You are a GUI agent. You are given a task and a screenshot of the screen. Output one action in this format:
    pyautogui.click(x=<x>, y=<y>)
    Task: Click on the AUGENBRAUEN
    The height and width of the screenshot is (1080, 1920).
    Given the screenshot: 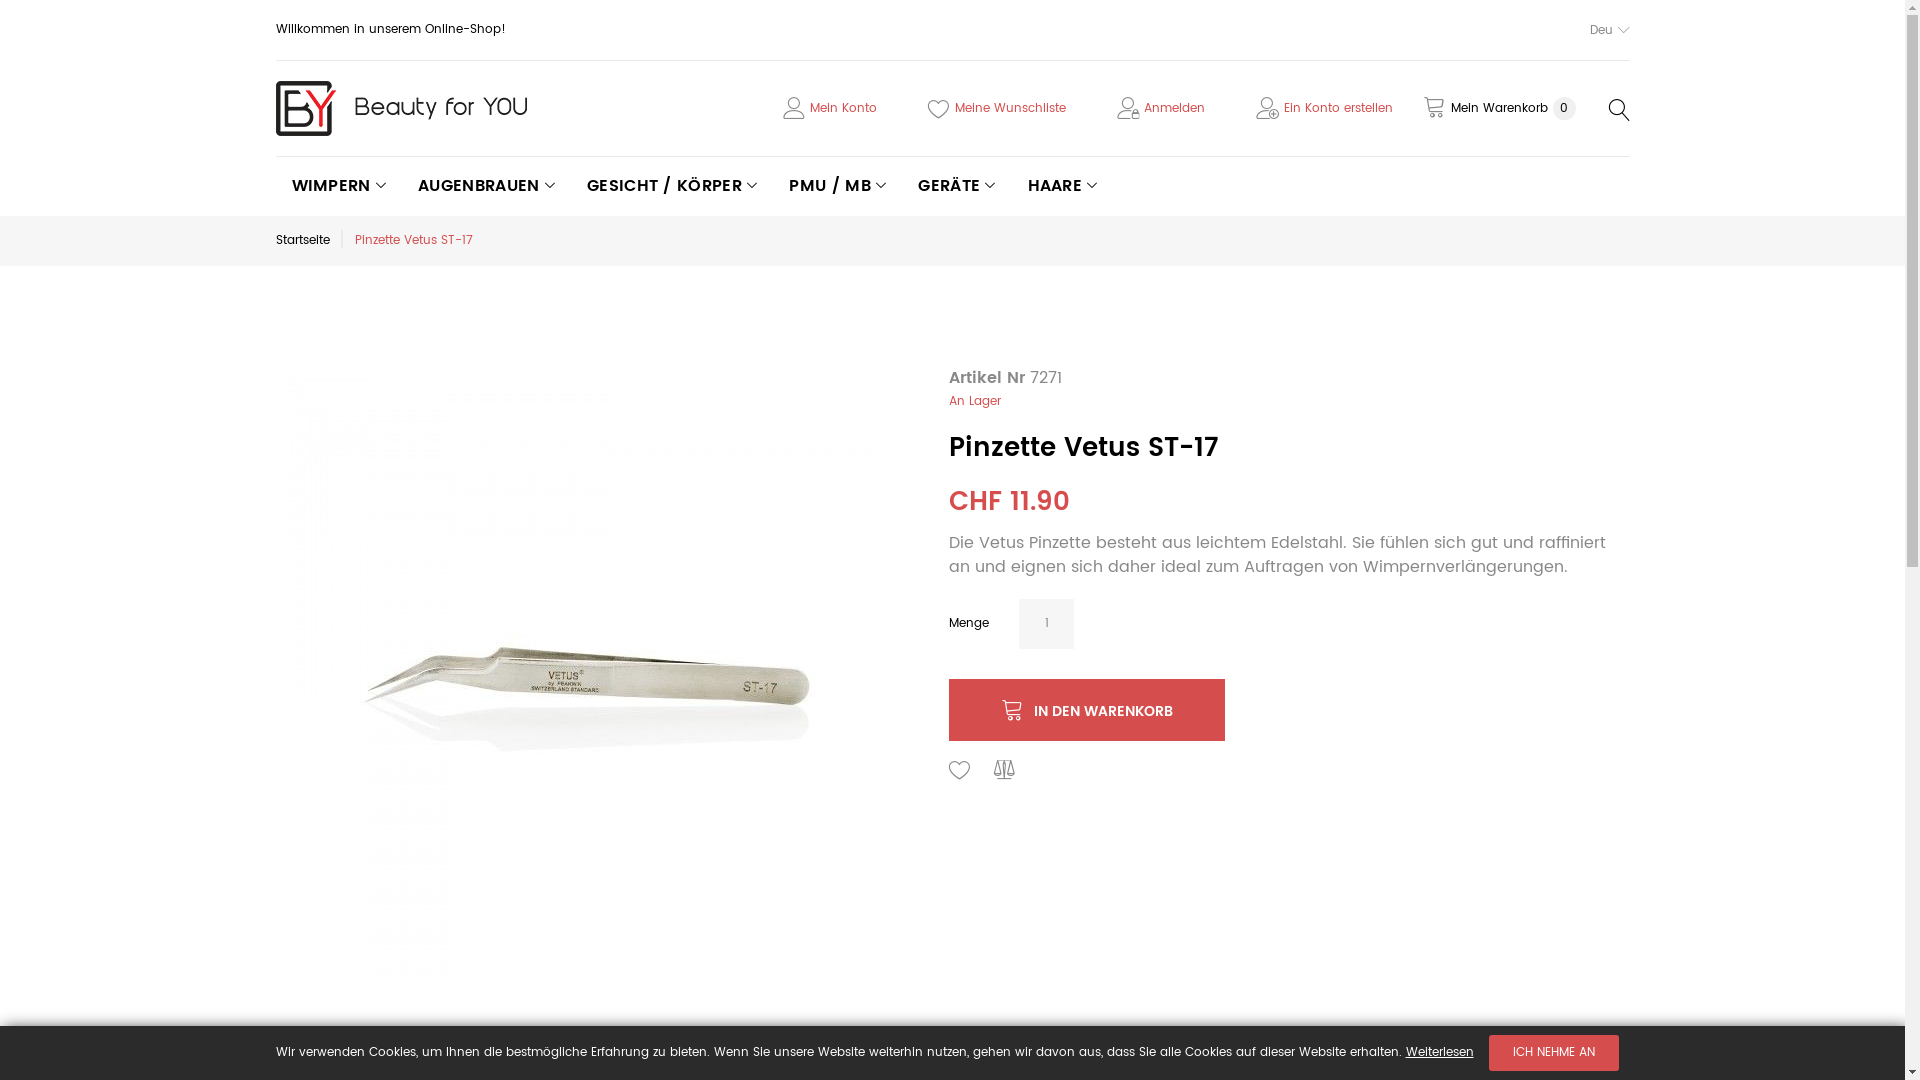 What is the action you would take?
    pyautogui.click(x=486, y=186)
    